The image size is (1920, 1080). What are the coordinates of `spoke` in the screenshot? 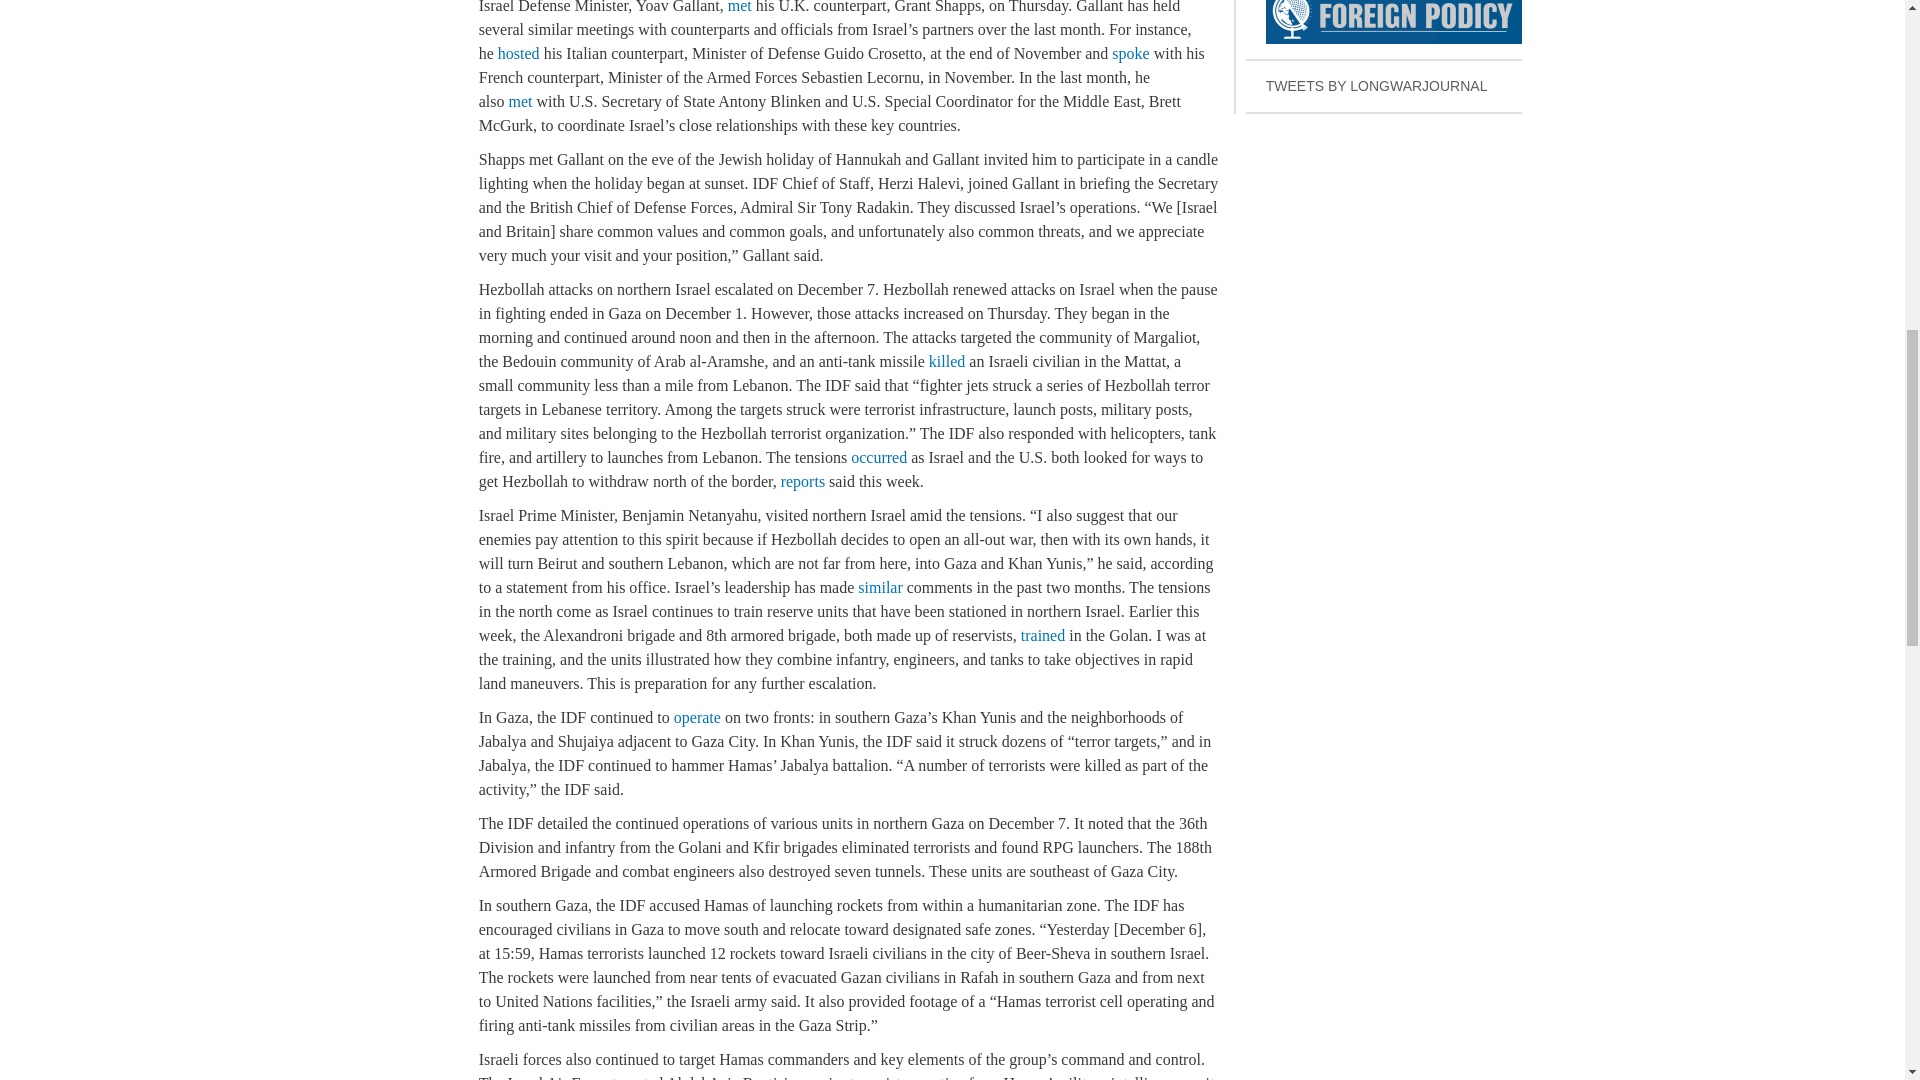 It's located at (1384, 30).